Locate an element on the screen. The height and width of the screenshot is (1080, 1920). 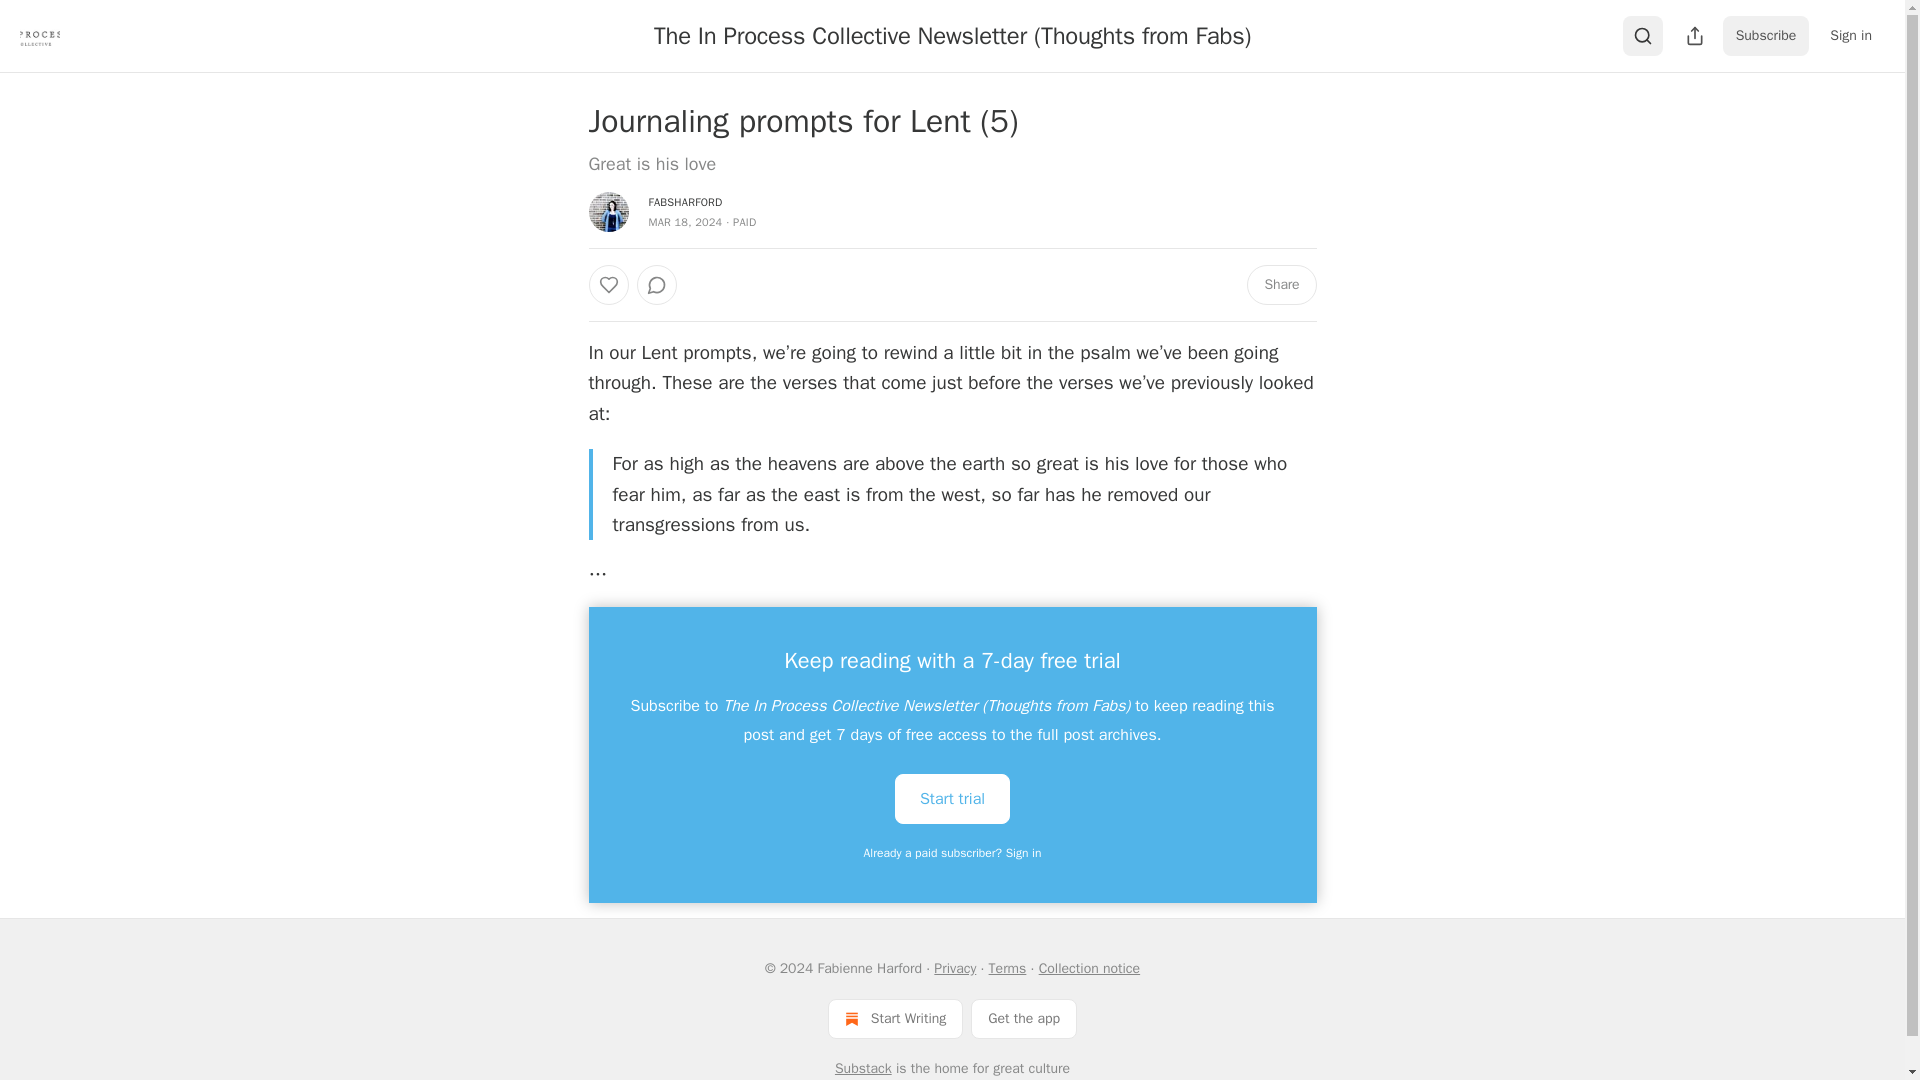
Substack is located at coordinates (864, 1068).